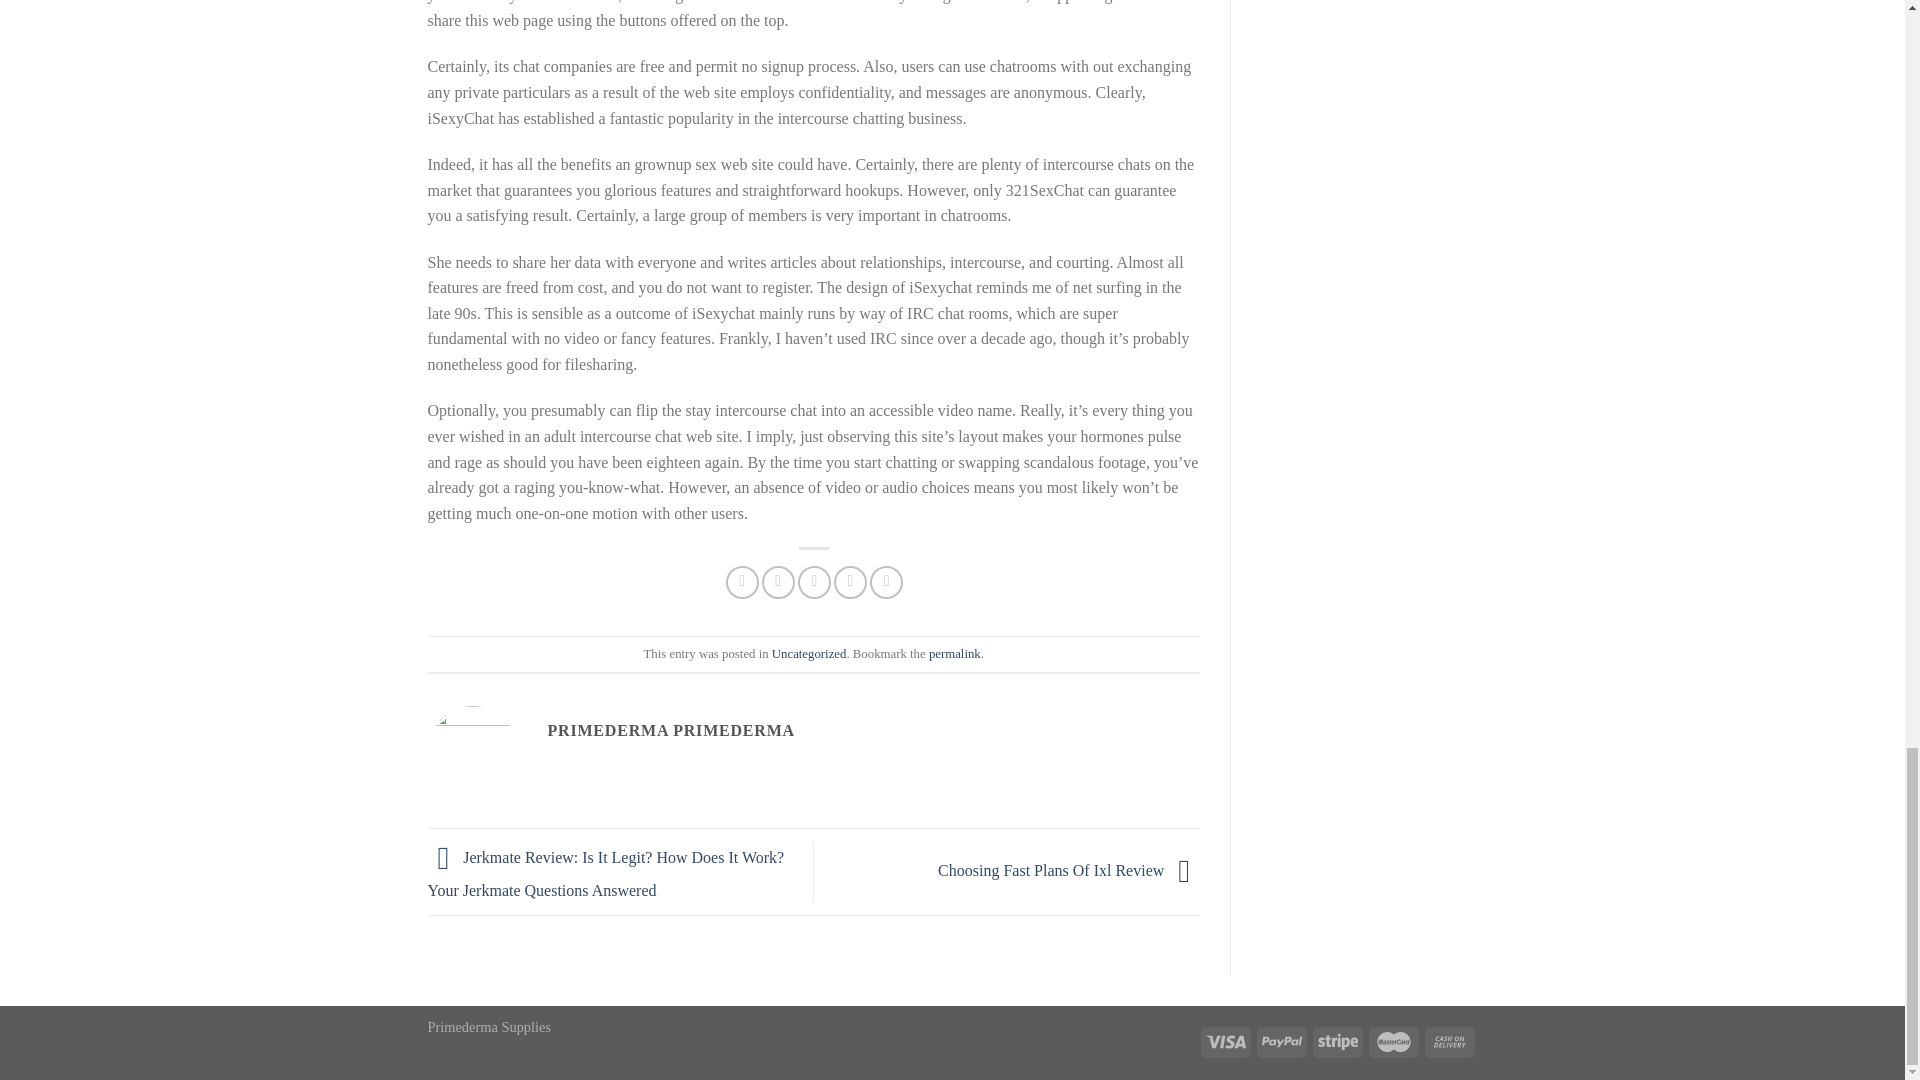  Describe the element at coordinates (778, 582) in the screenshot. I see `Share on Twitter` at that location.